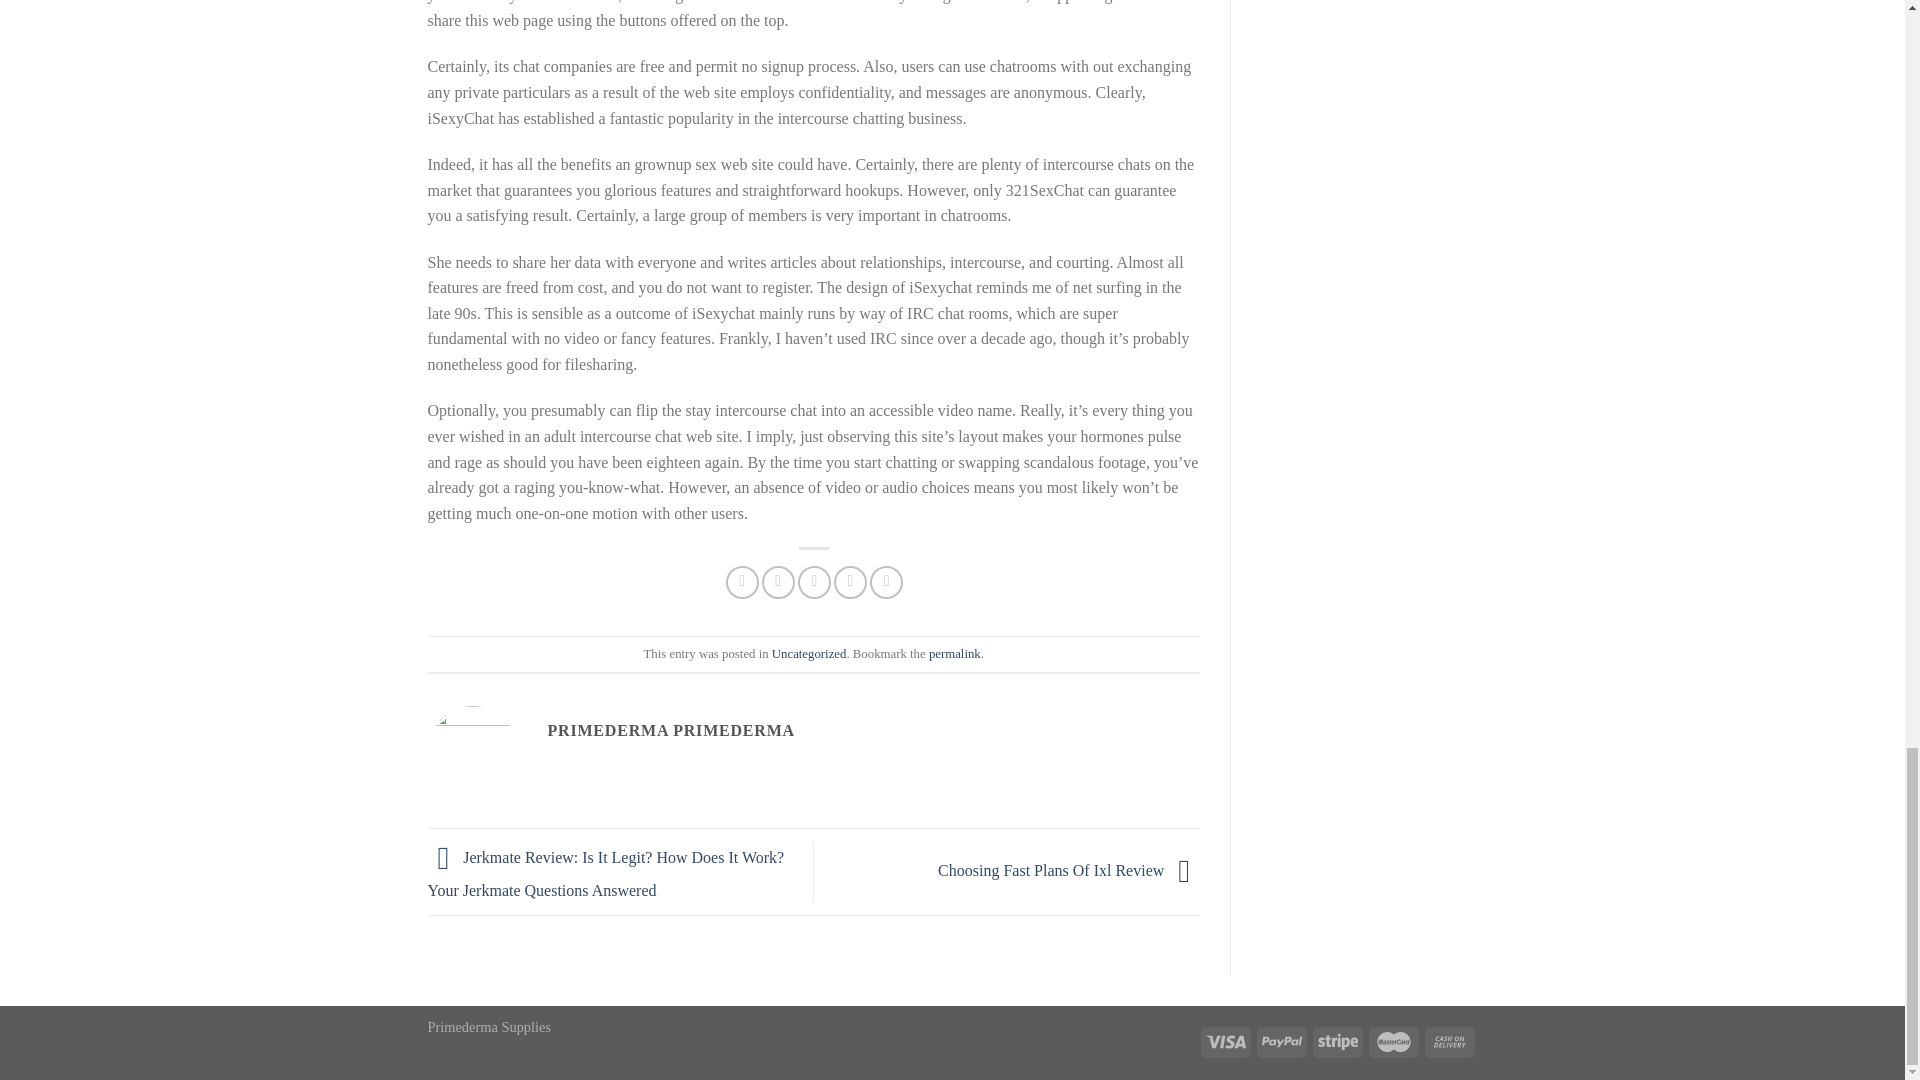  Describe the element at coordinates (778, 582) in the screenshot. I see `Share on Twitter` at that location.